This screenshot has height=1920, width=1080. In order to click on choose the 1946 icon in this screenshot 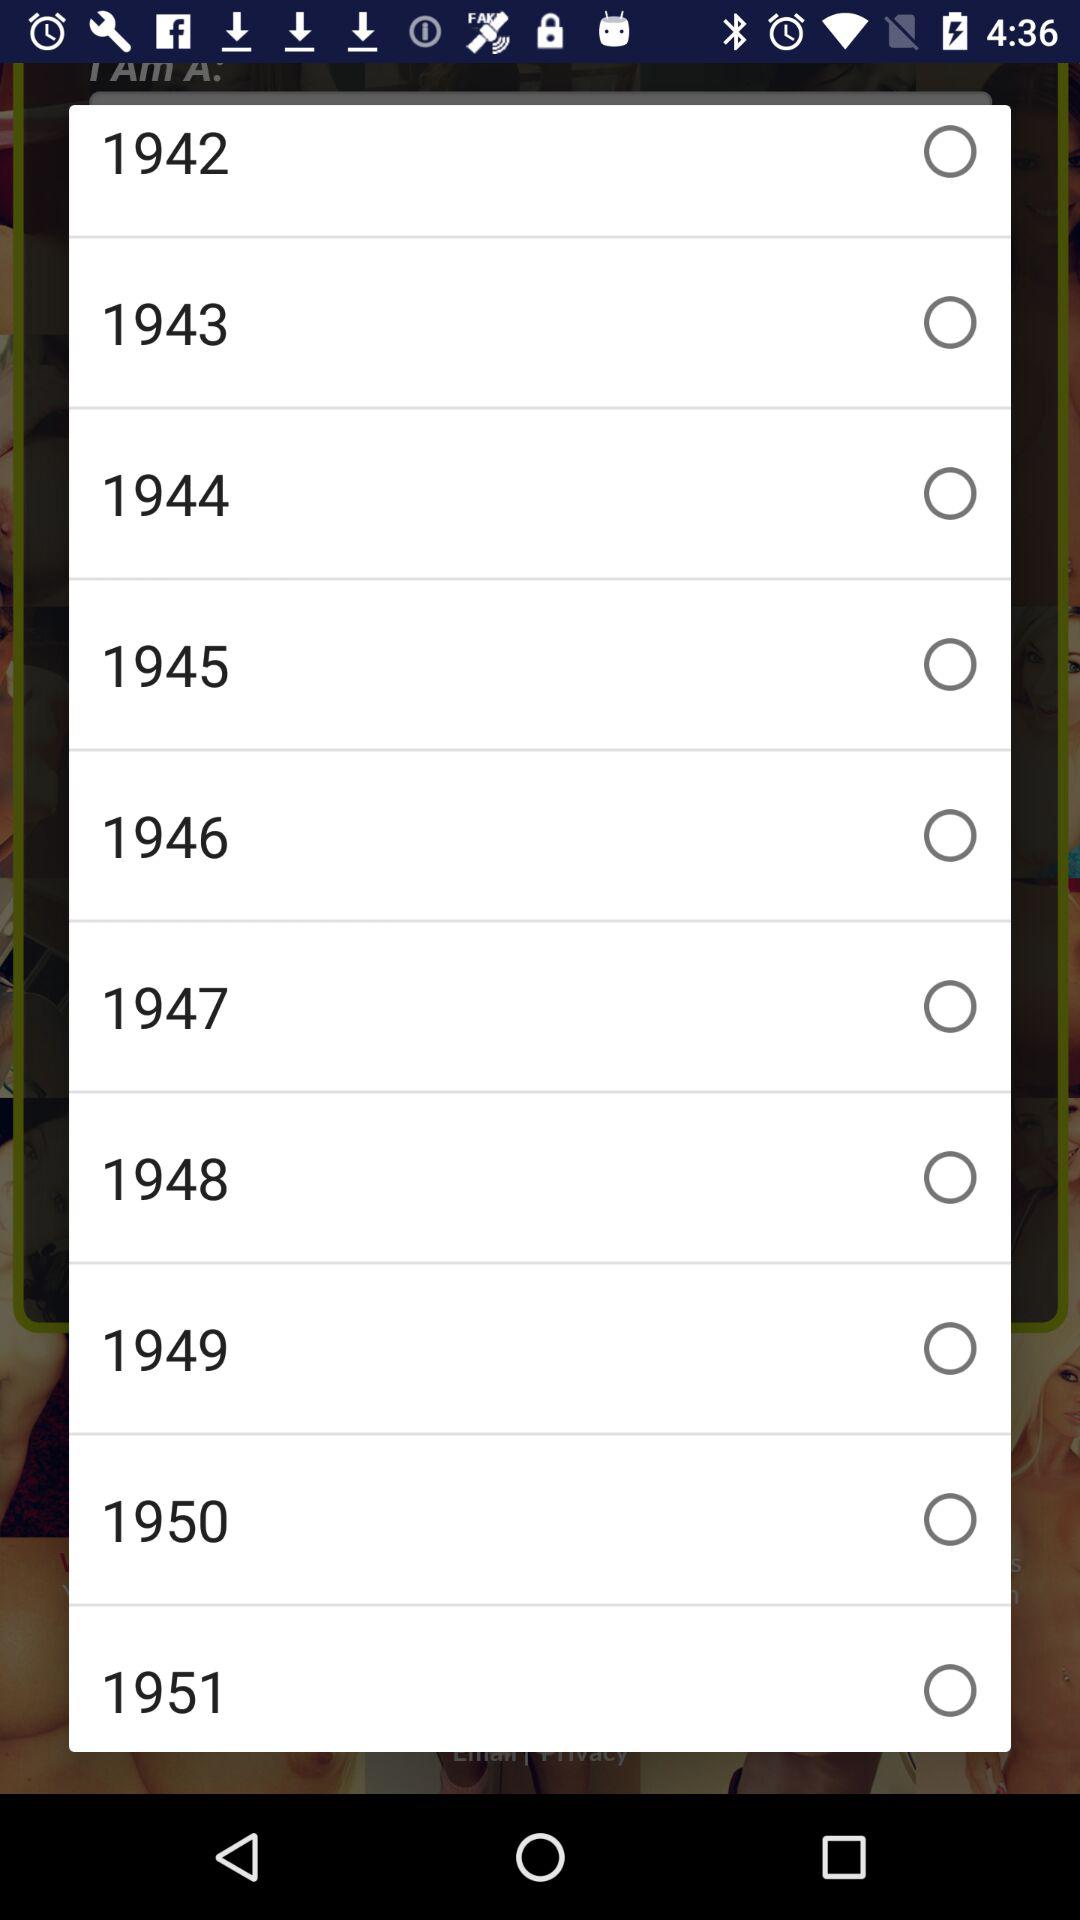, I will do `click(540, 835)`.